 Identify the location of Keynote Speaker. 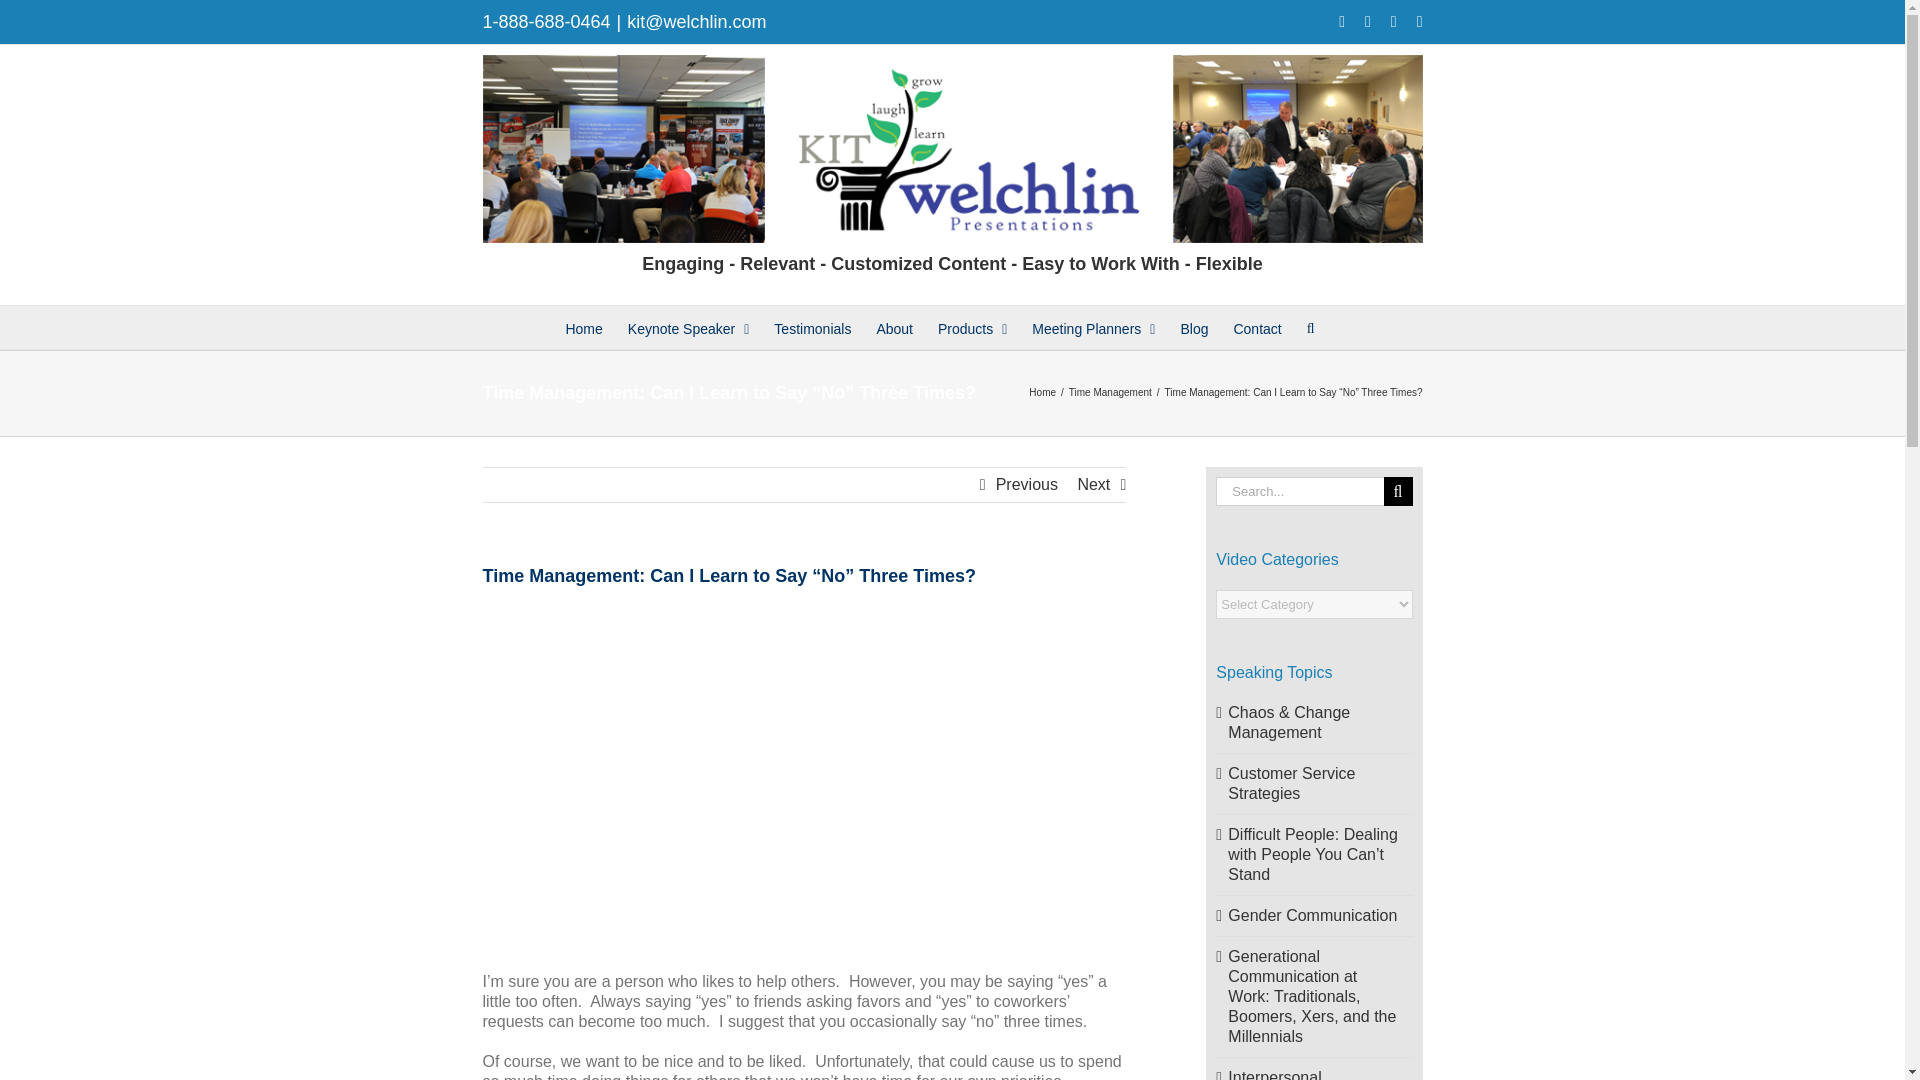
(688, 326).